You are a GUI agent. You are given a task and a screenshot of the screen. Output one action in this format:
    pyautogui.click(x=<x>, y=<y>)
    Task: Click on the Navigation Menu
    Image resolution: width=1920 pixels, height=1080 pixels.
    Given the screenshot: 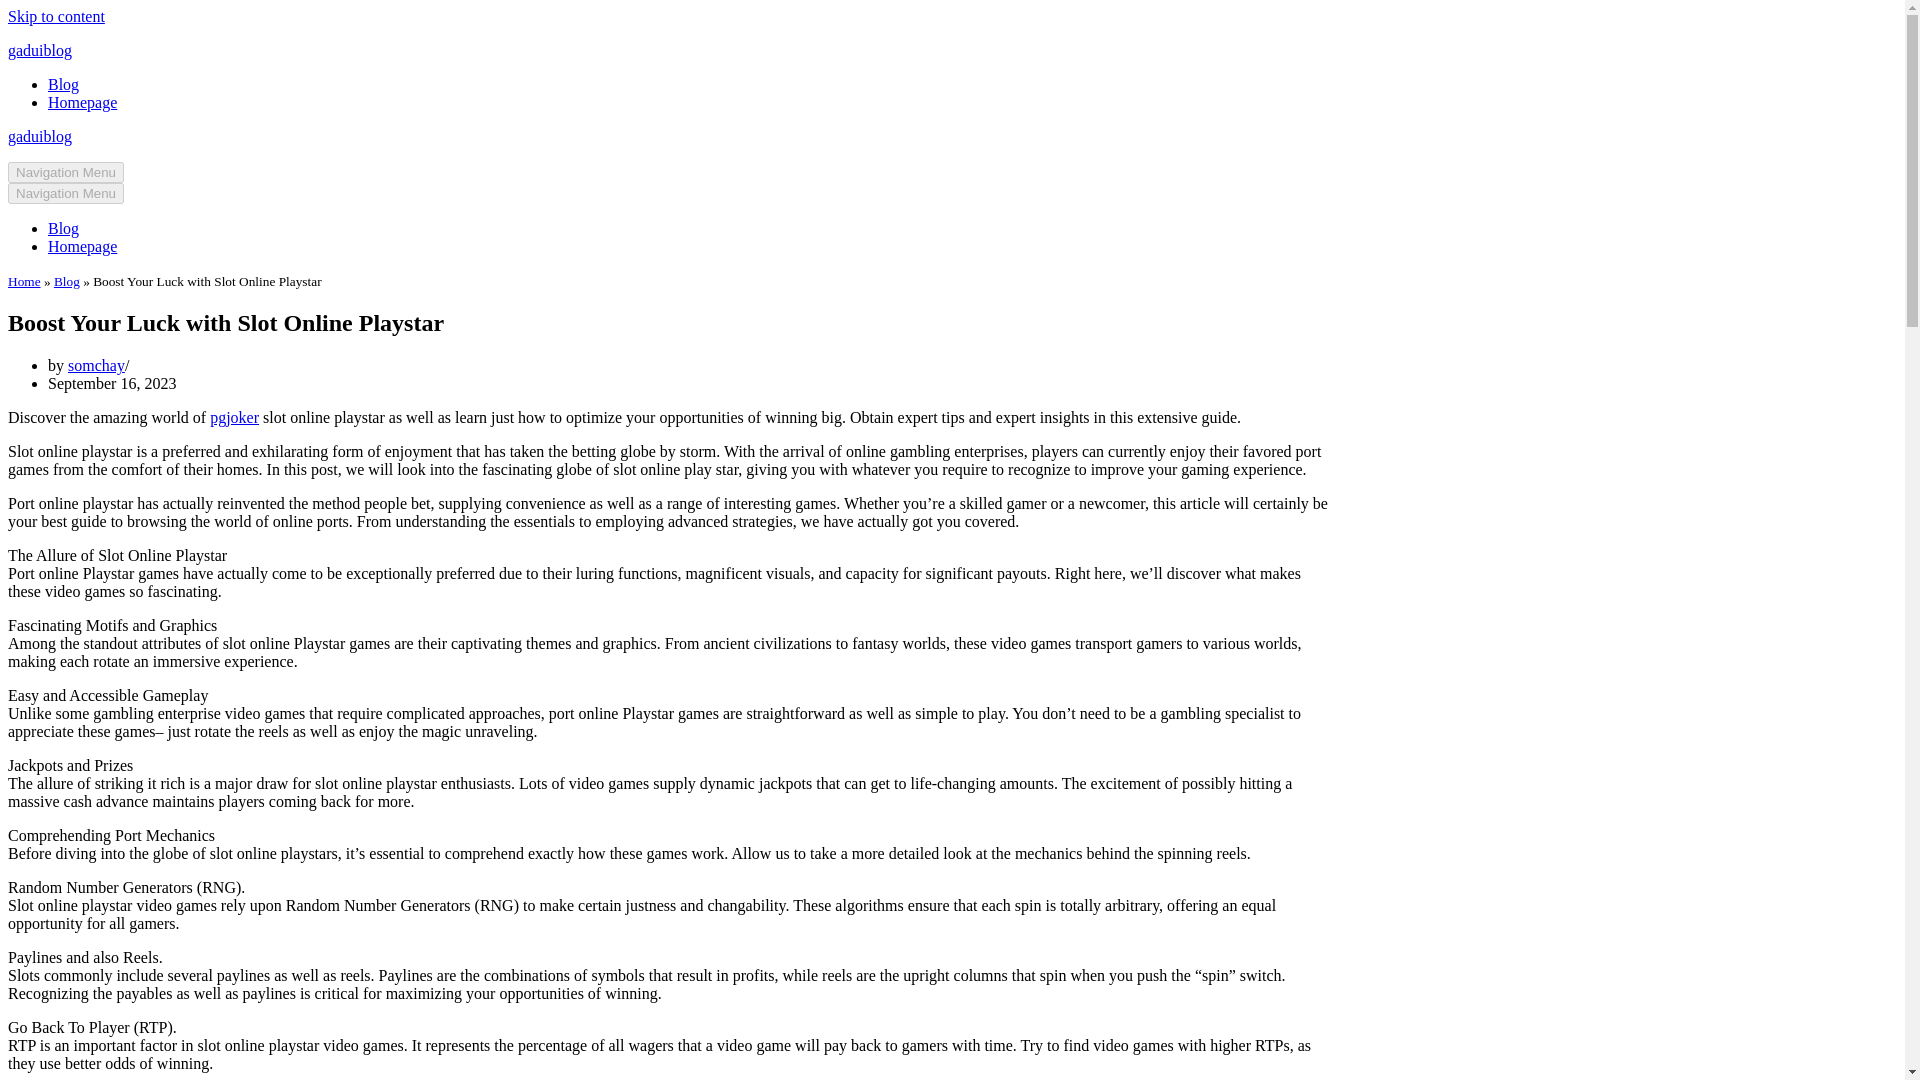 What is the action you would take?
    pyautogui.click(x=66, y=172)
    